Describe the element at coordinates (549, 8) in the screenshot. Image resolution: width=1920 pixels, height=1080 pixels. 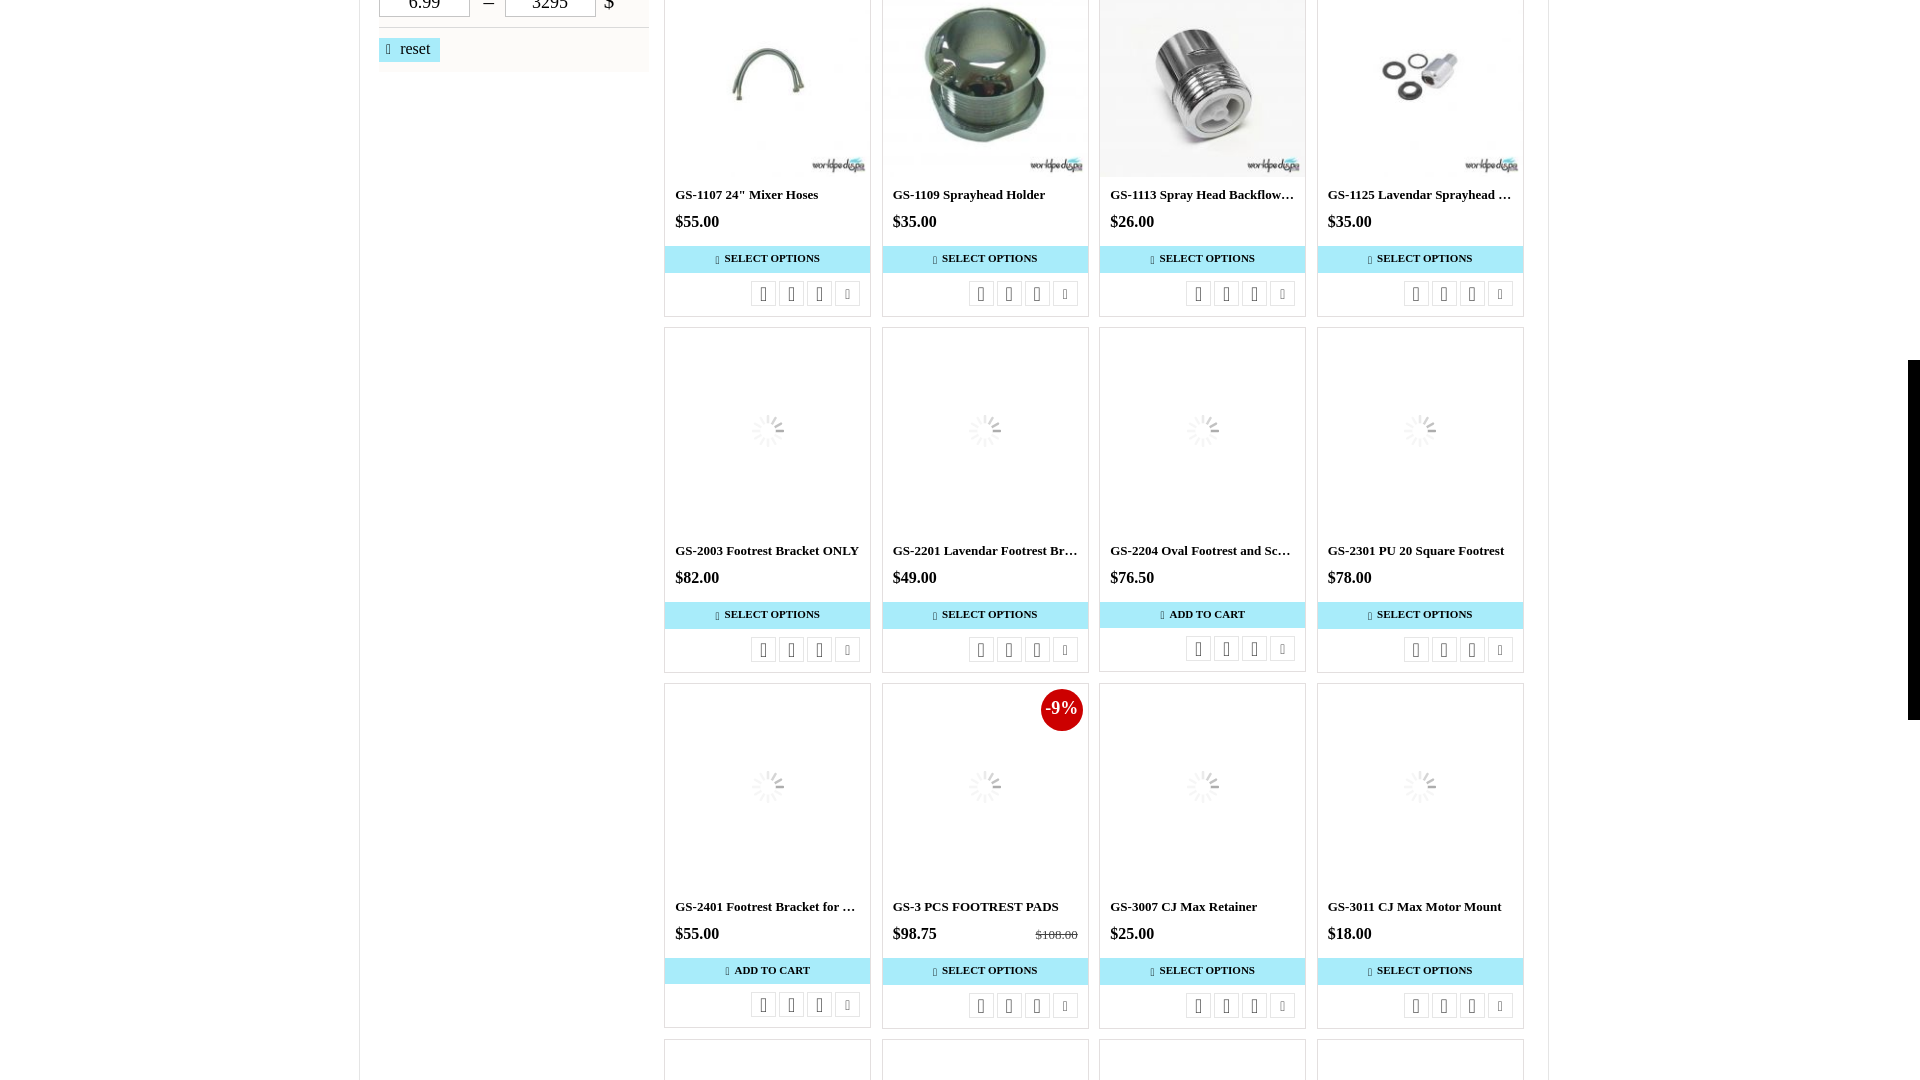
I see `3295` at that location.